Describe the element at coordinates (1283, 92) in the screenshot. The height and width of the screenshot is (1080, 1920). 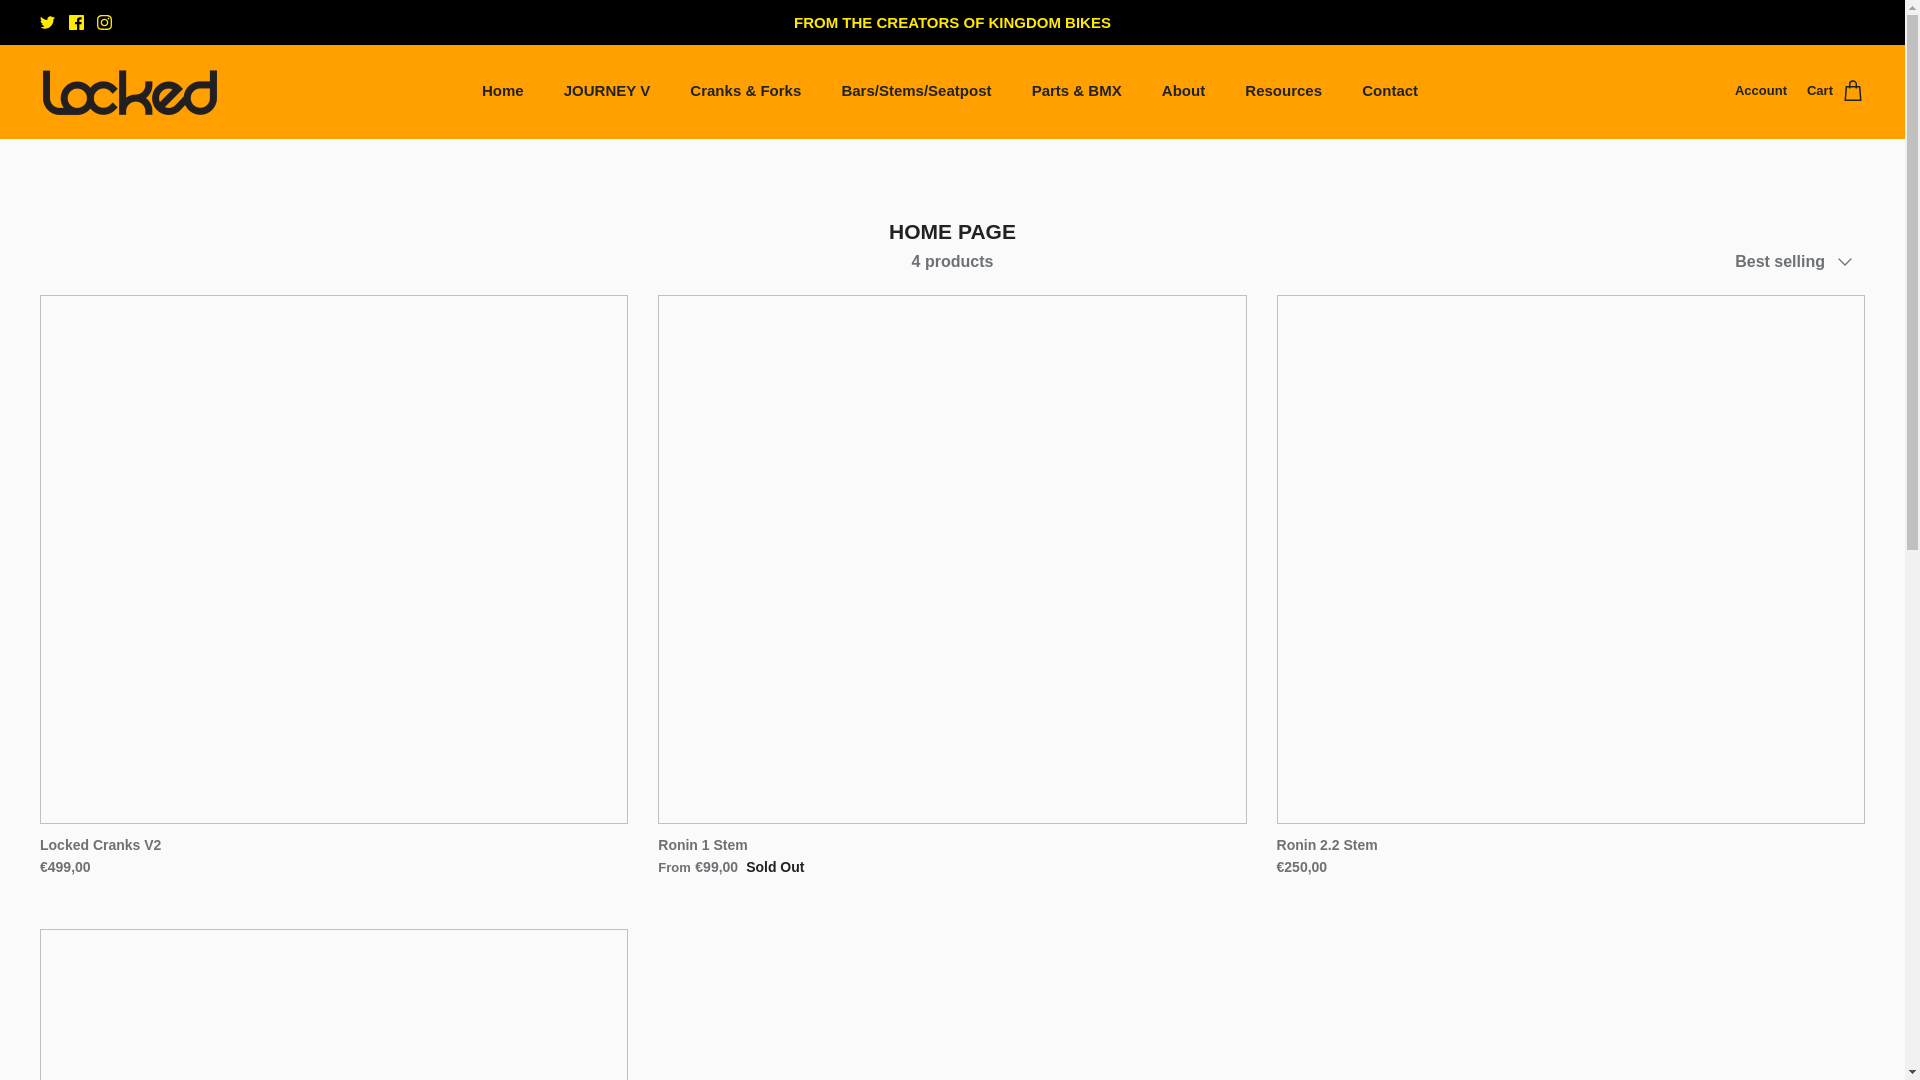
I see `Resources` at that location.